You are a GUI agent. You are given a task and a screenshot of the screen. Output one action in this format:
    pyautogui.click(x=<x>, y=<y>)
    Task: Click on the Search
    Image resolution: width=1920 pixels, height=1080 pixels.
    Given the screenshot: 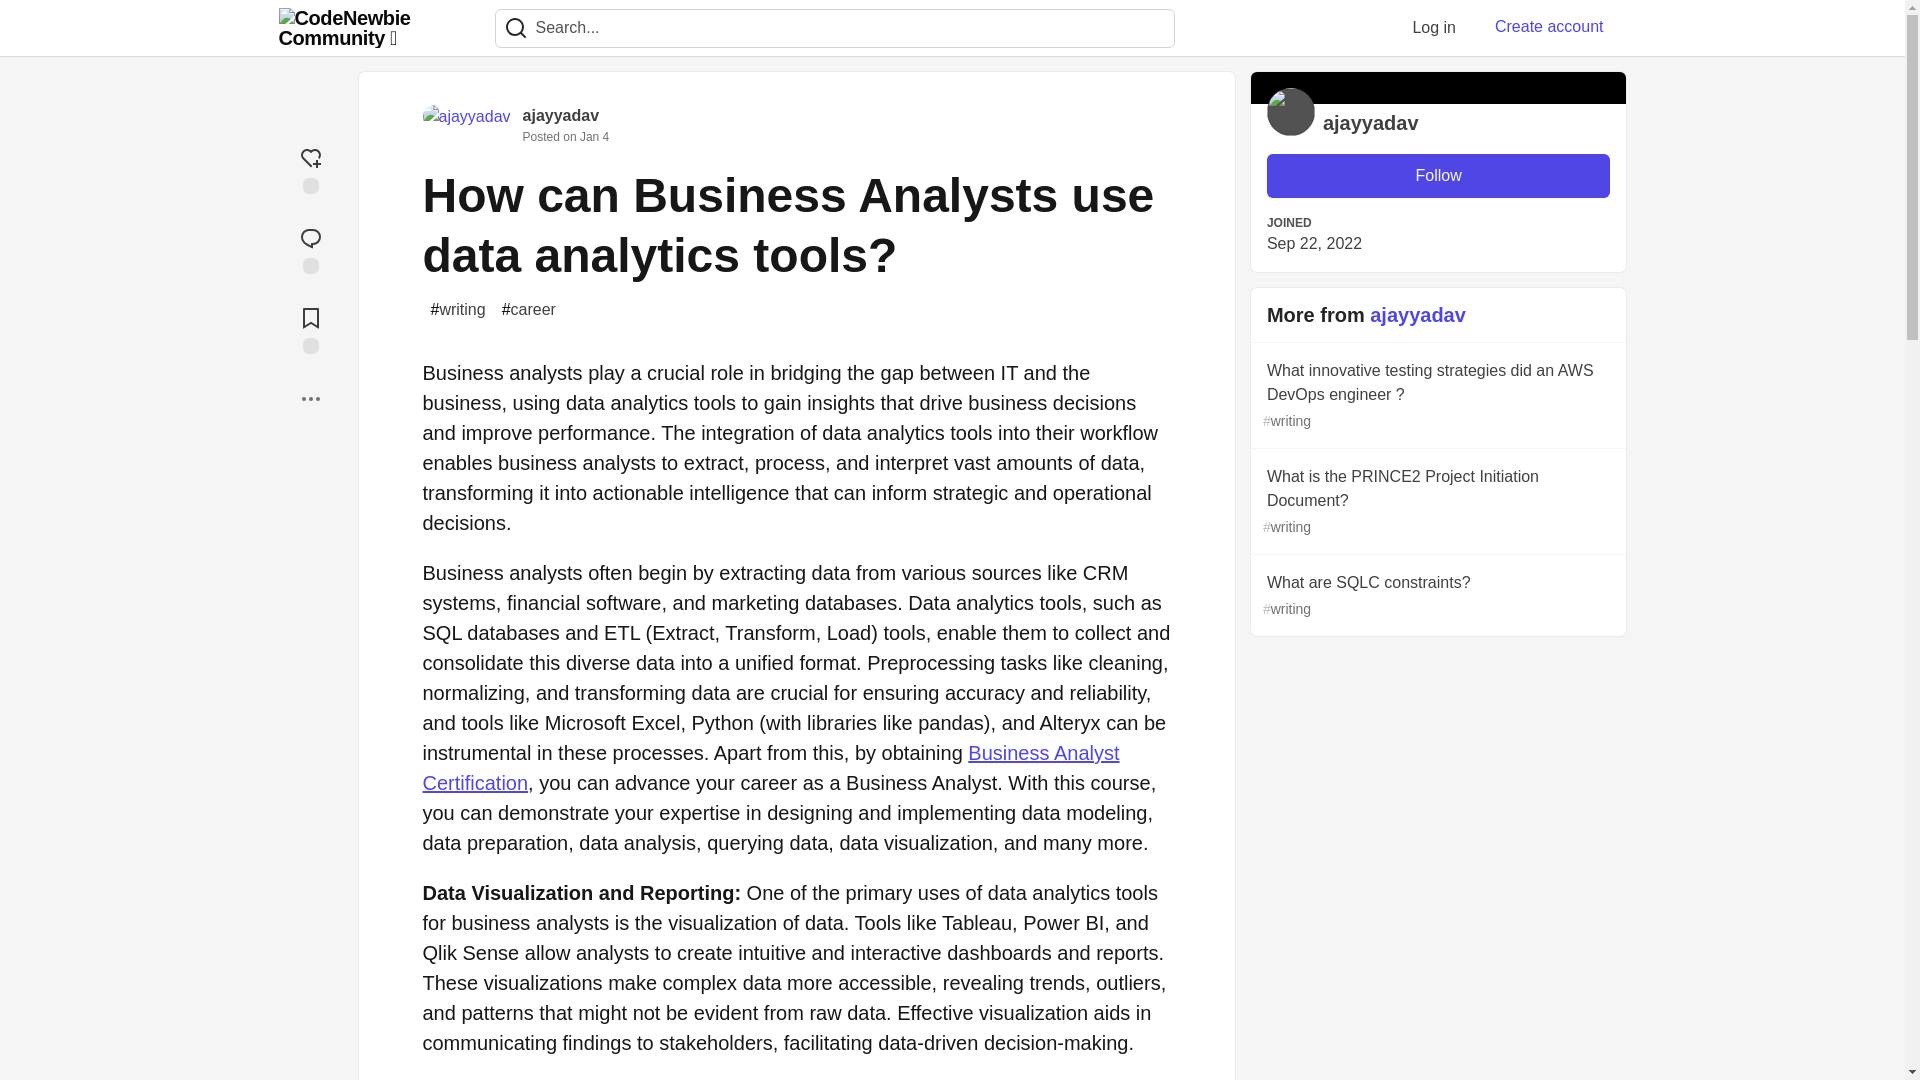 What is the action you would take?
    pyautogui.click(x=516, y=28)
    